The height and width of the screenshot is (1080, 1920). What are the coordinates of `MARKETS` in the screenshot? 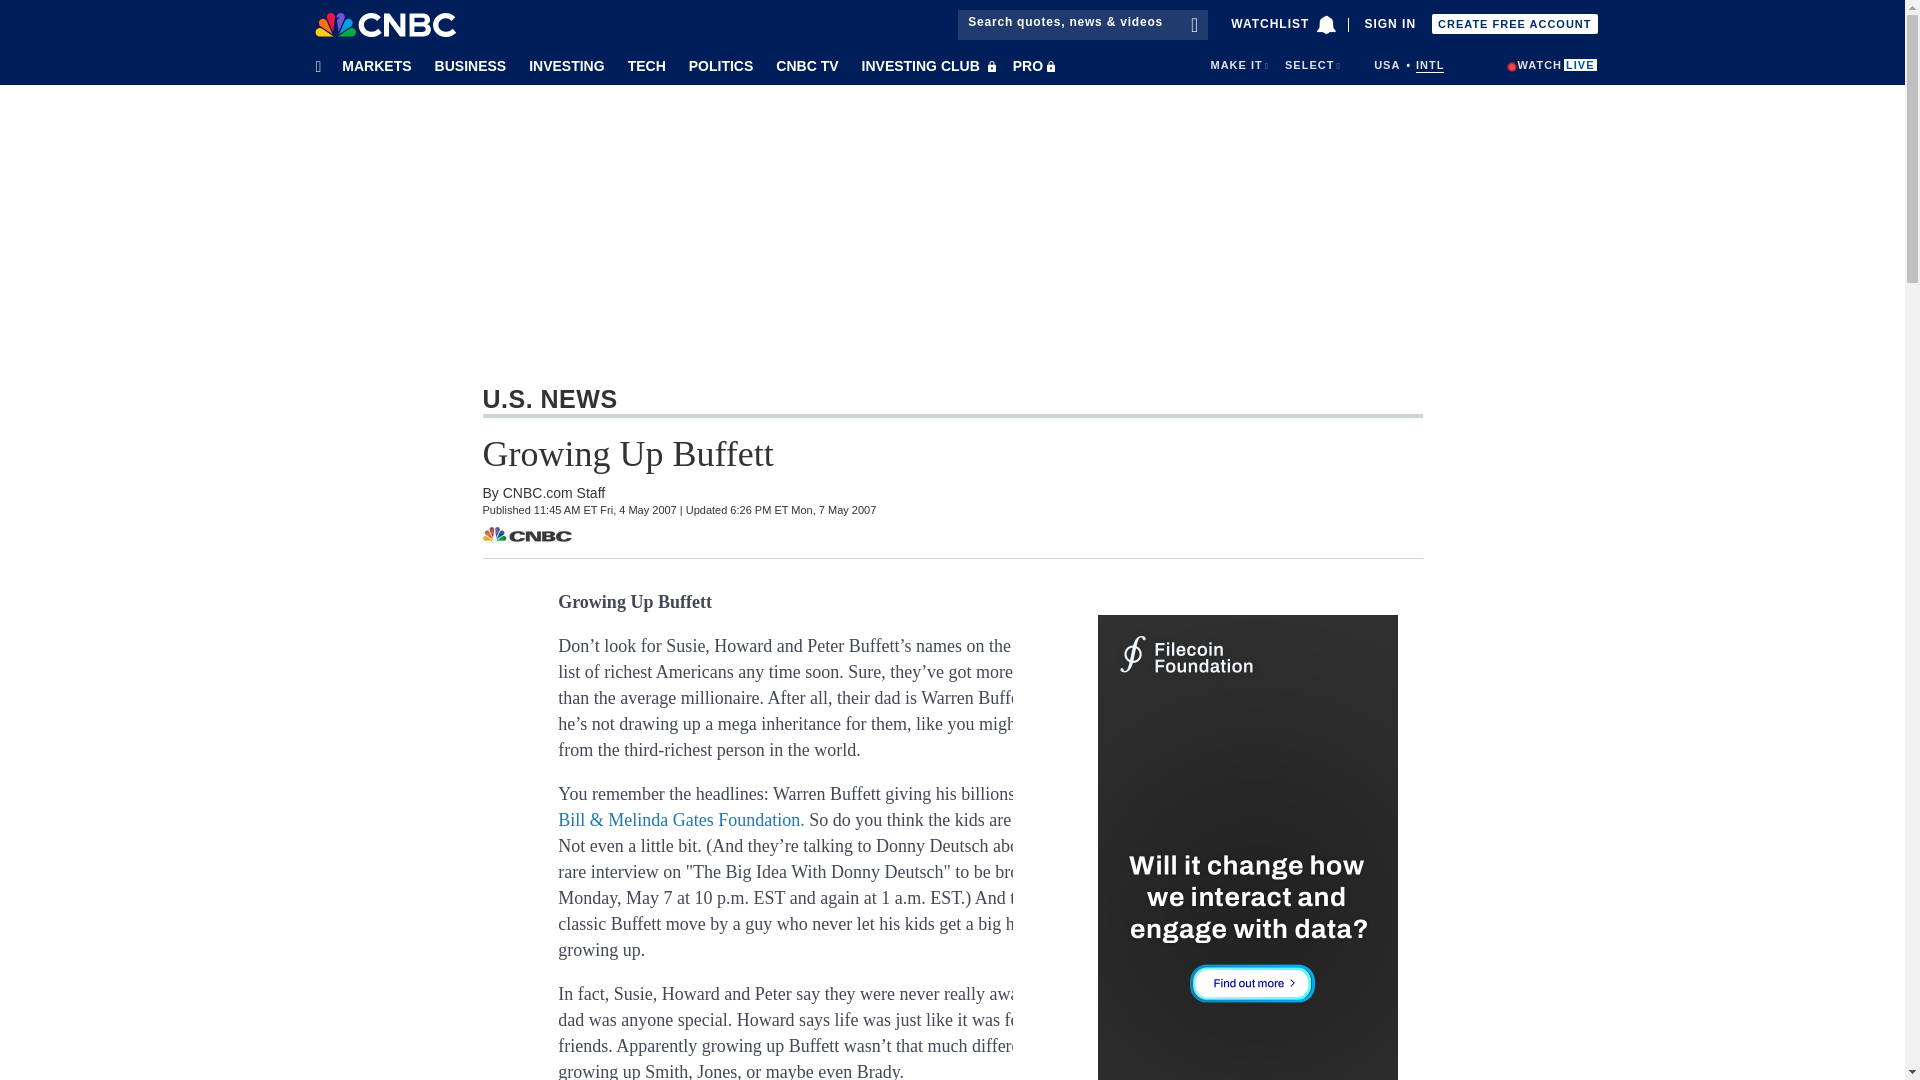 It's located at (372, 64).